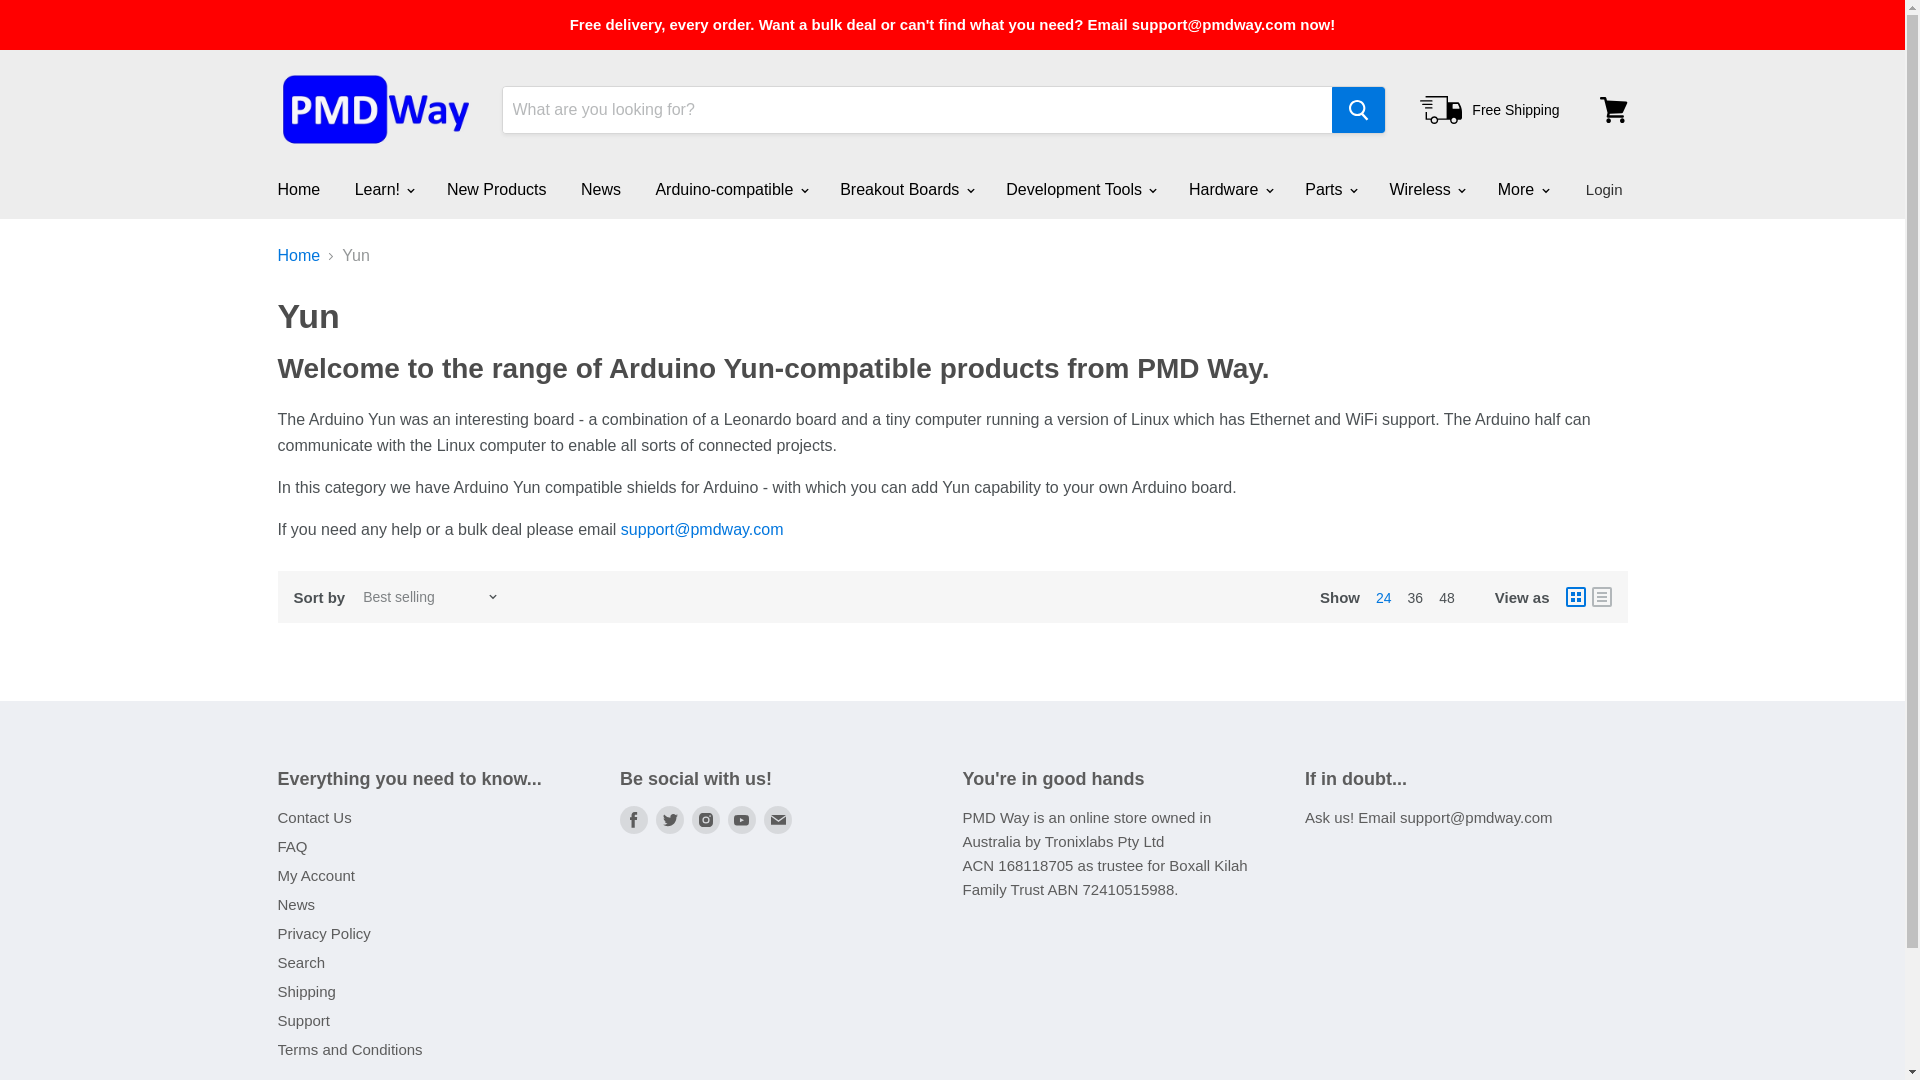 This screenshot has width=1920, height=1080. What do you see at coordinates (778, 820) in the screenshot?
I see `E-mail` at bounding box center [778, 820].